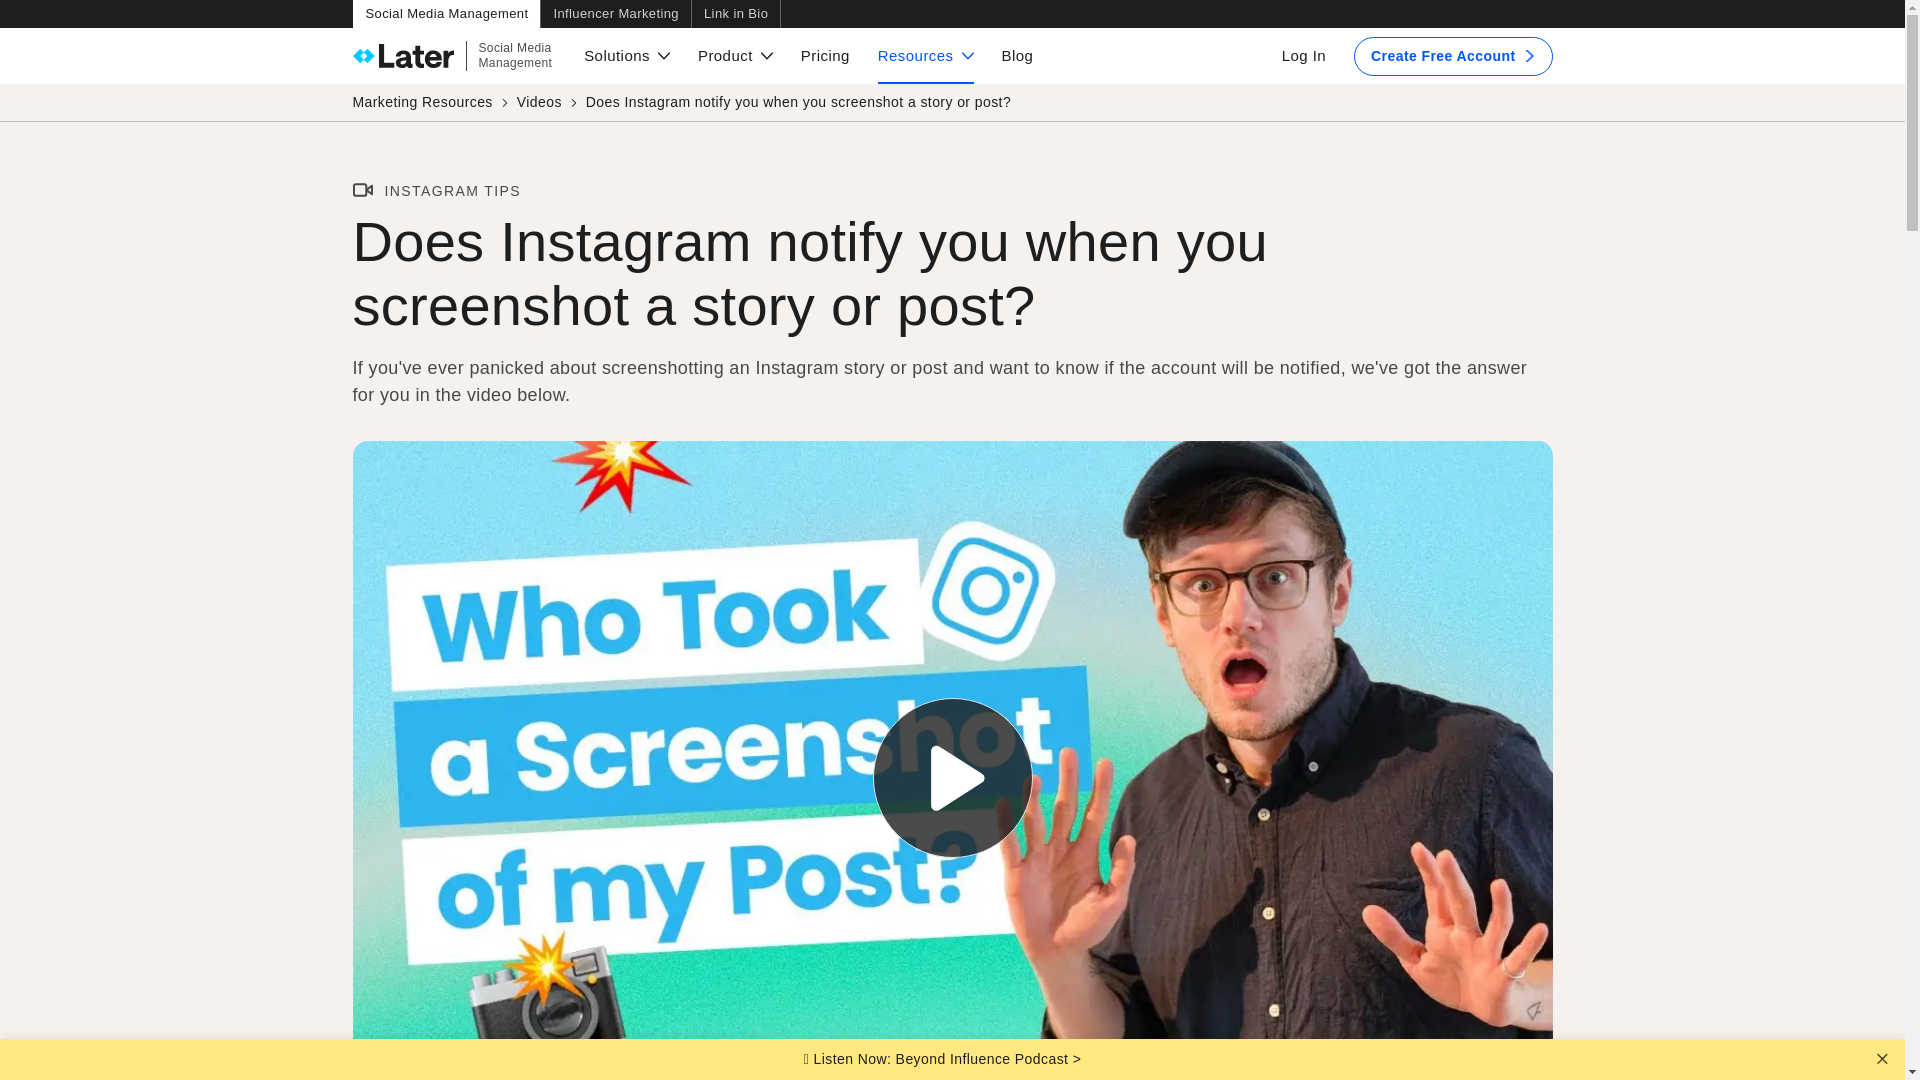  What do you see at coordinates (735, 56) in the screenshot?
I see `Product` at bounding box center [735, 56].